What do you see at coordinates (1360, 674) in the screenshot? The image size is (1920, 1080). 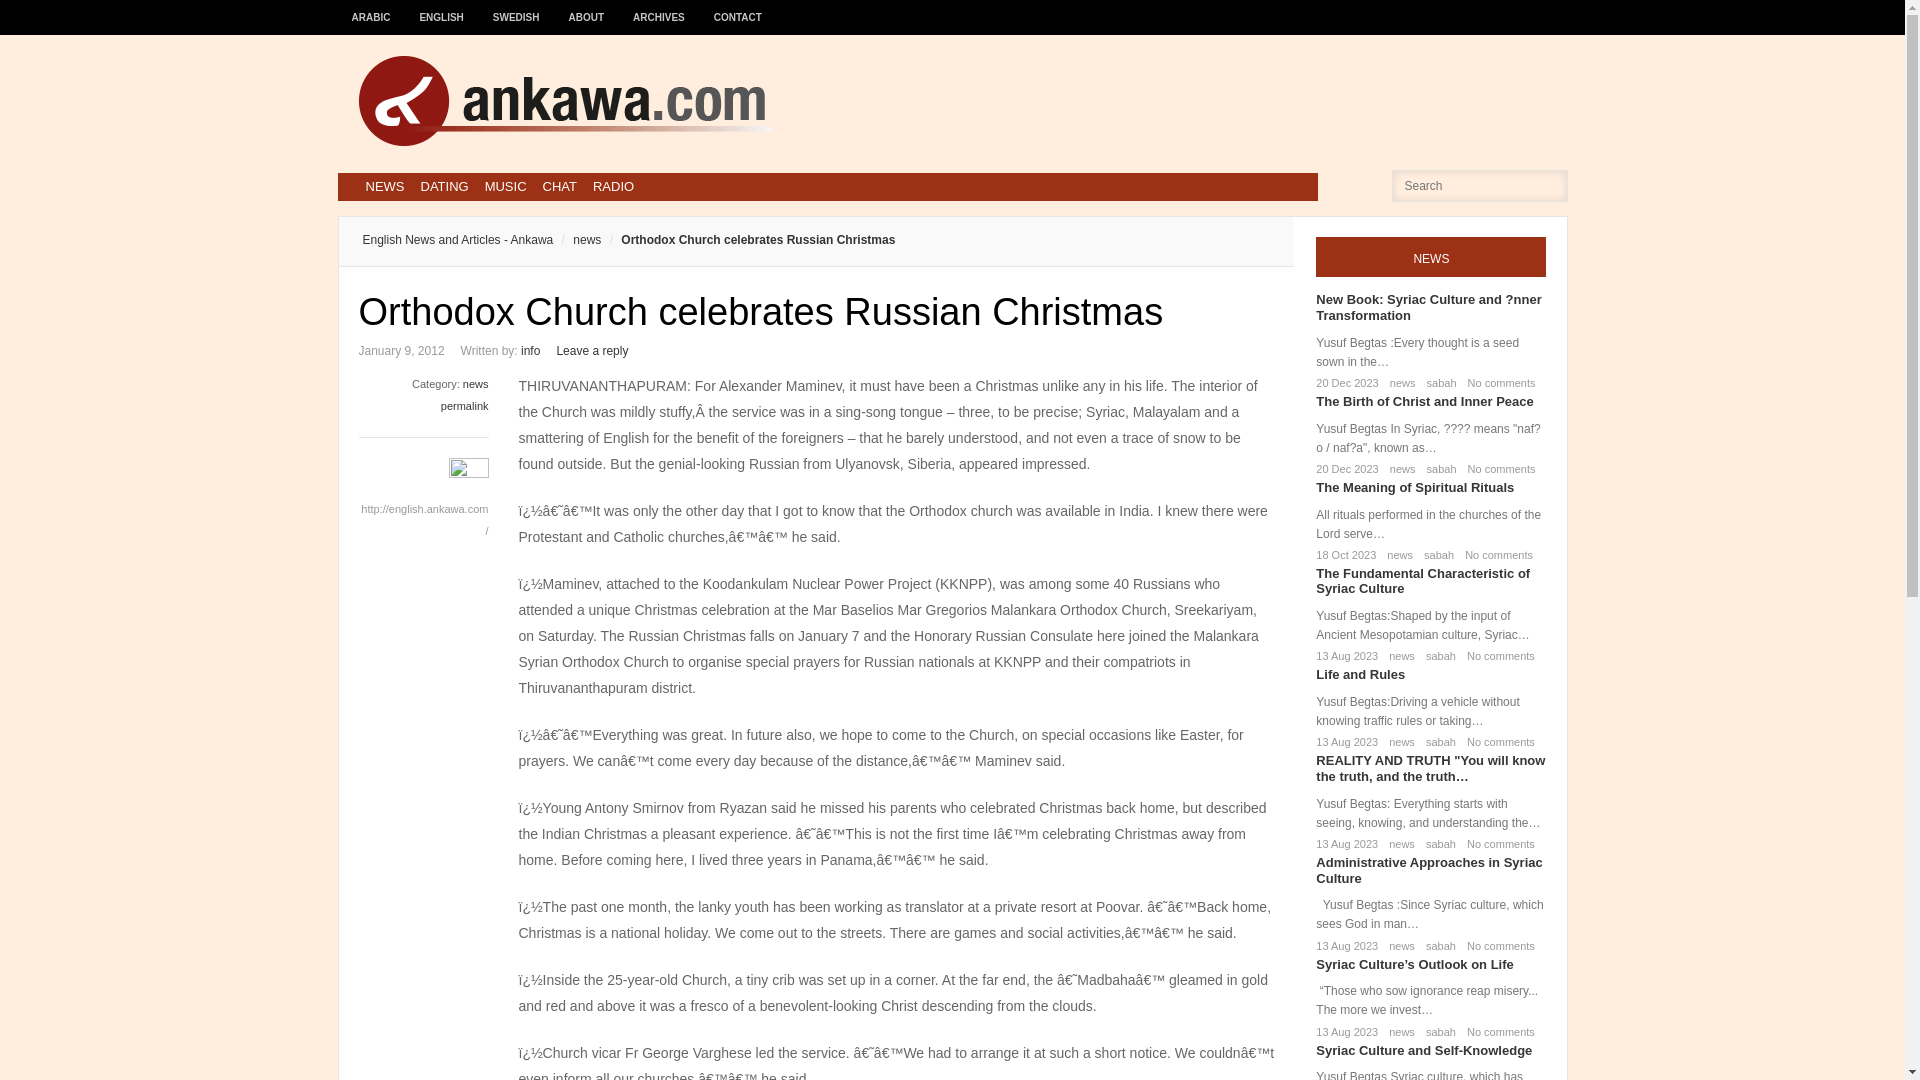 I see `Life and Rules` at bounding box center [1360, 674].